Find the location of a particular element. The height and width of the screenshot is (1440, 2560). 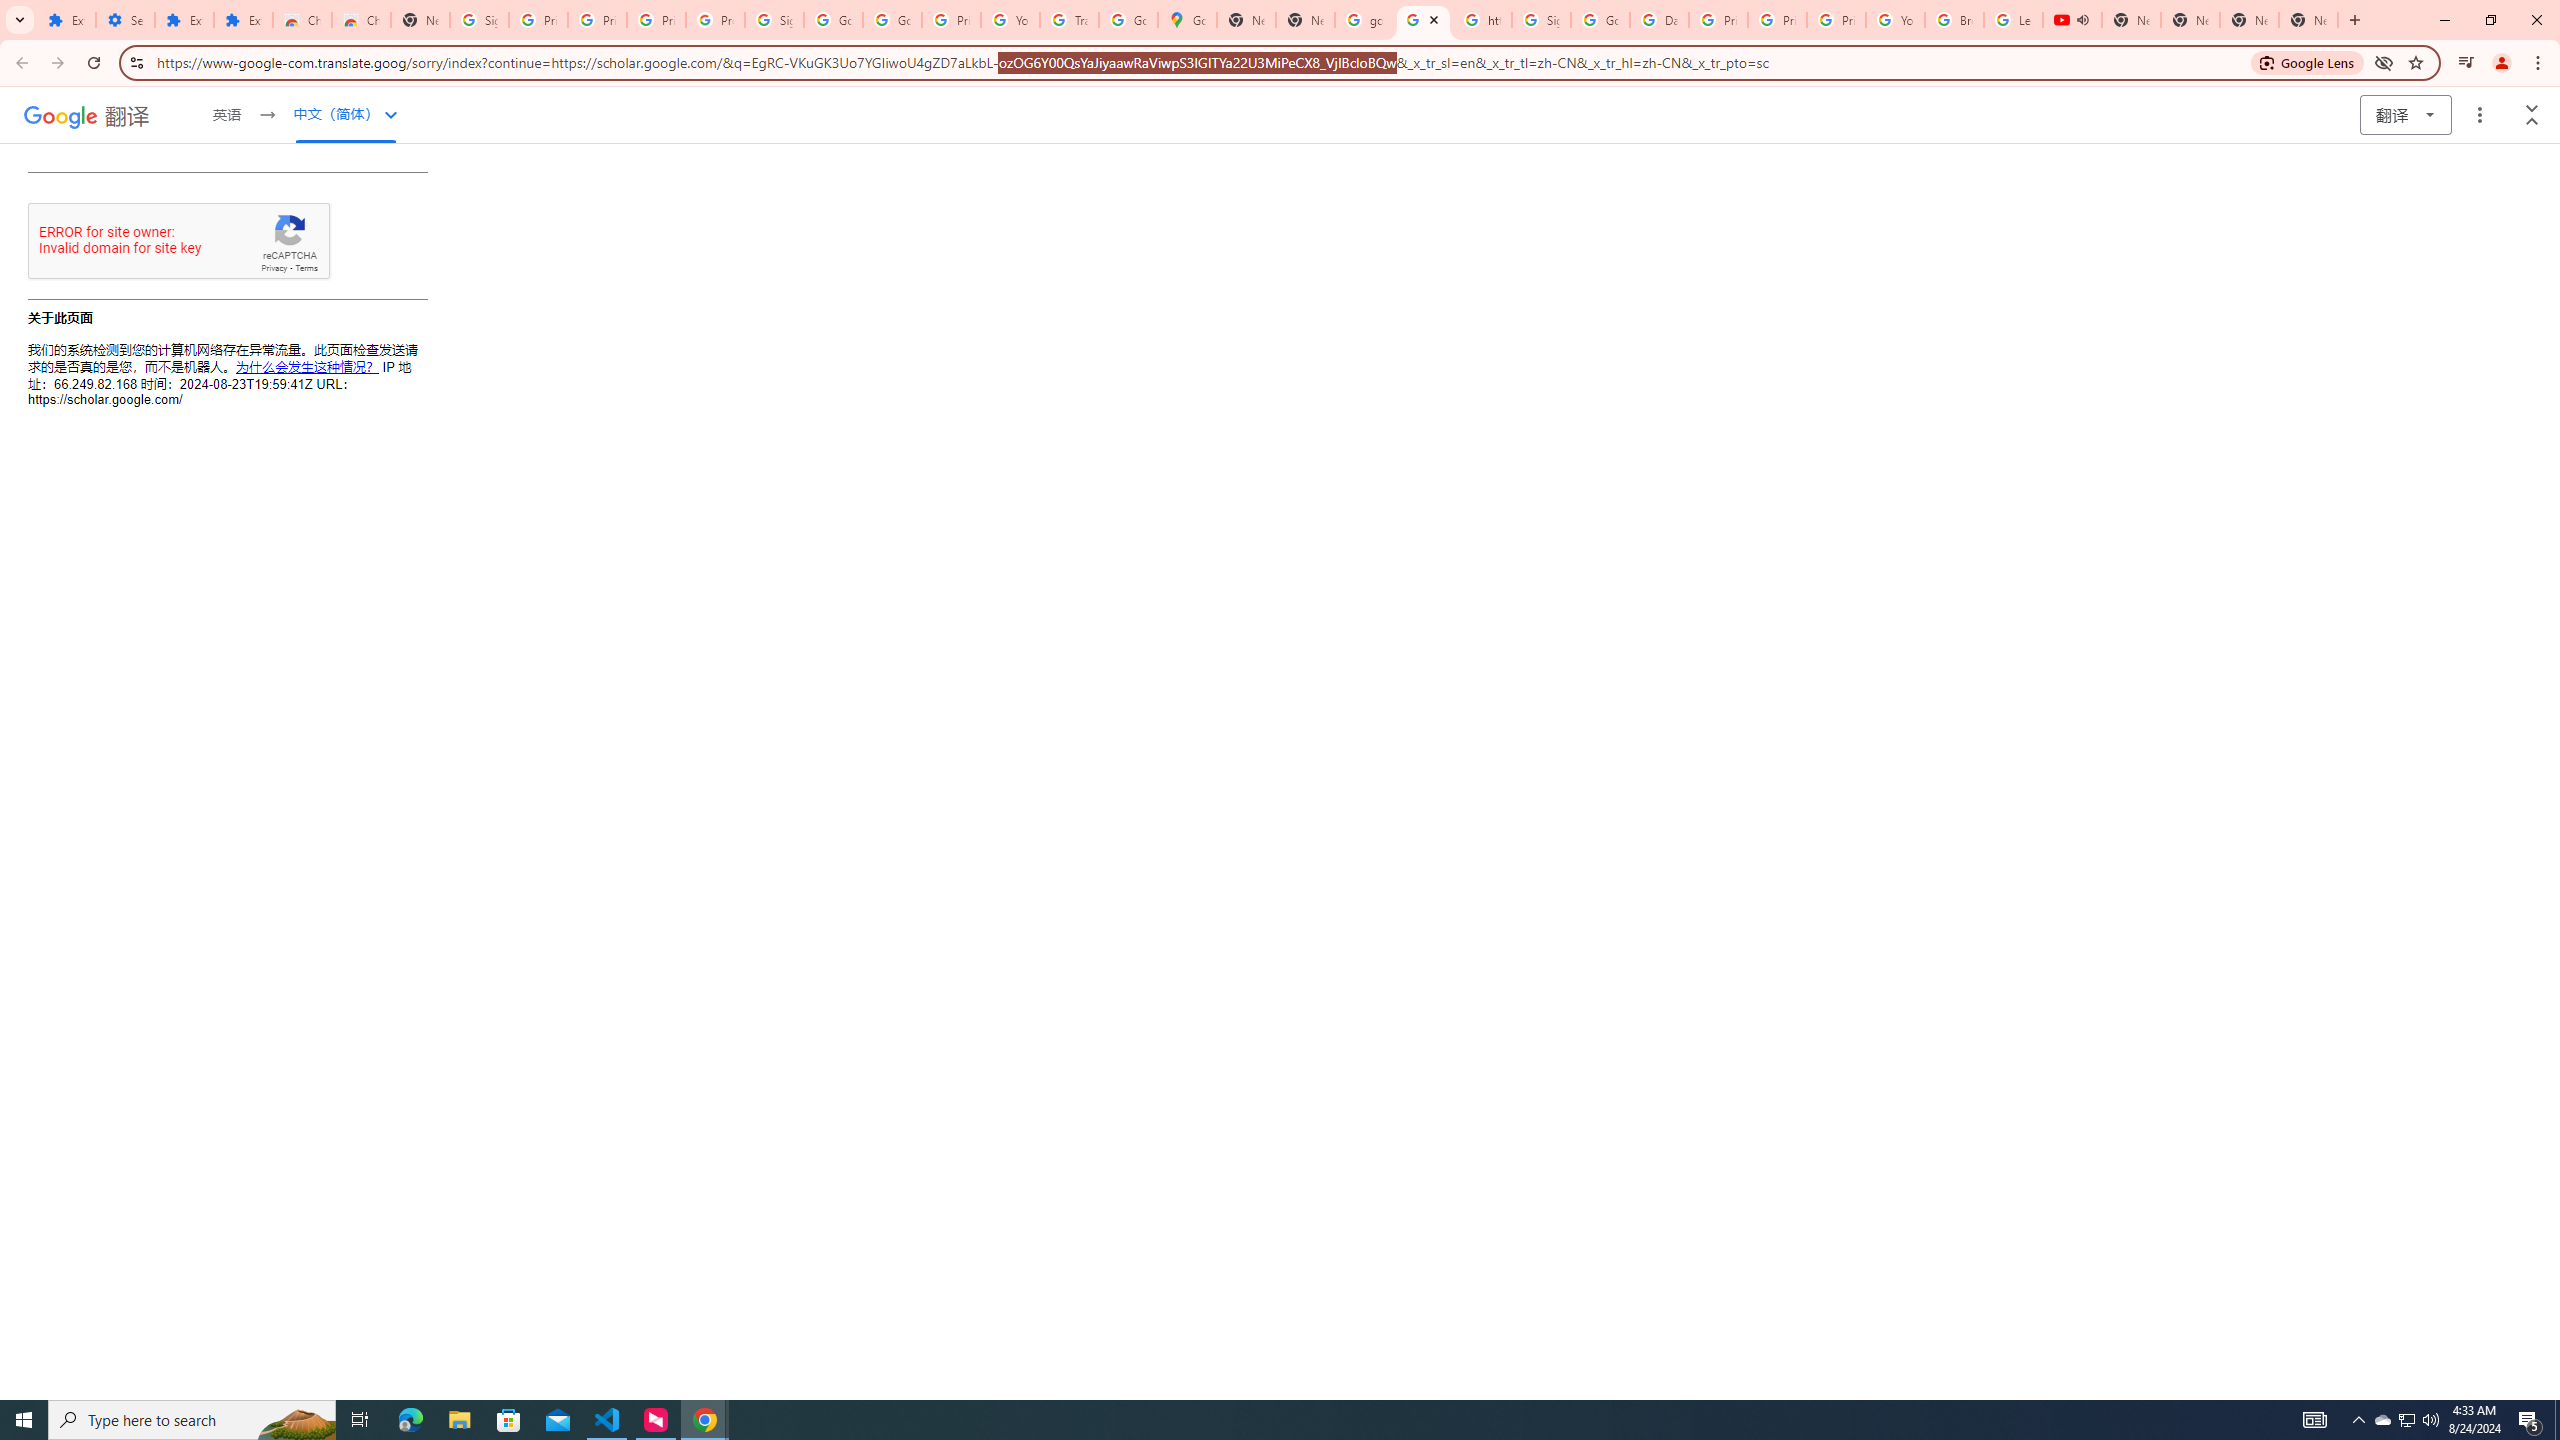

New Tab is located at coordinates (2308, 20).